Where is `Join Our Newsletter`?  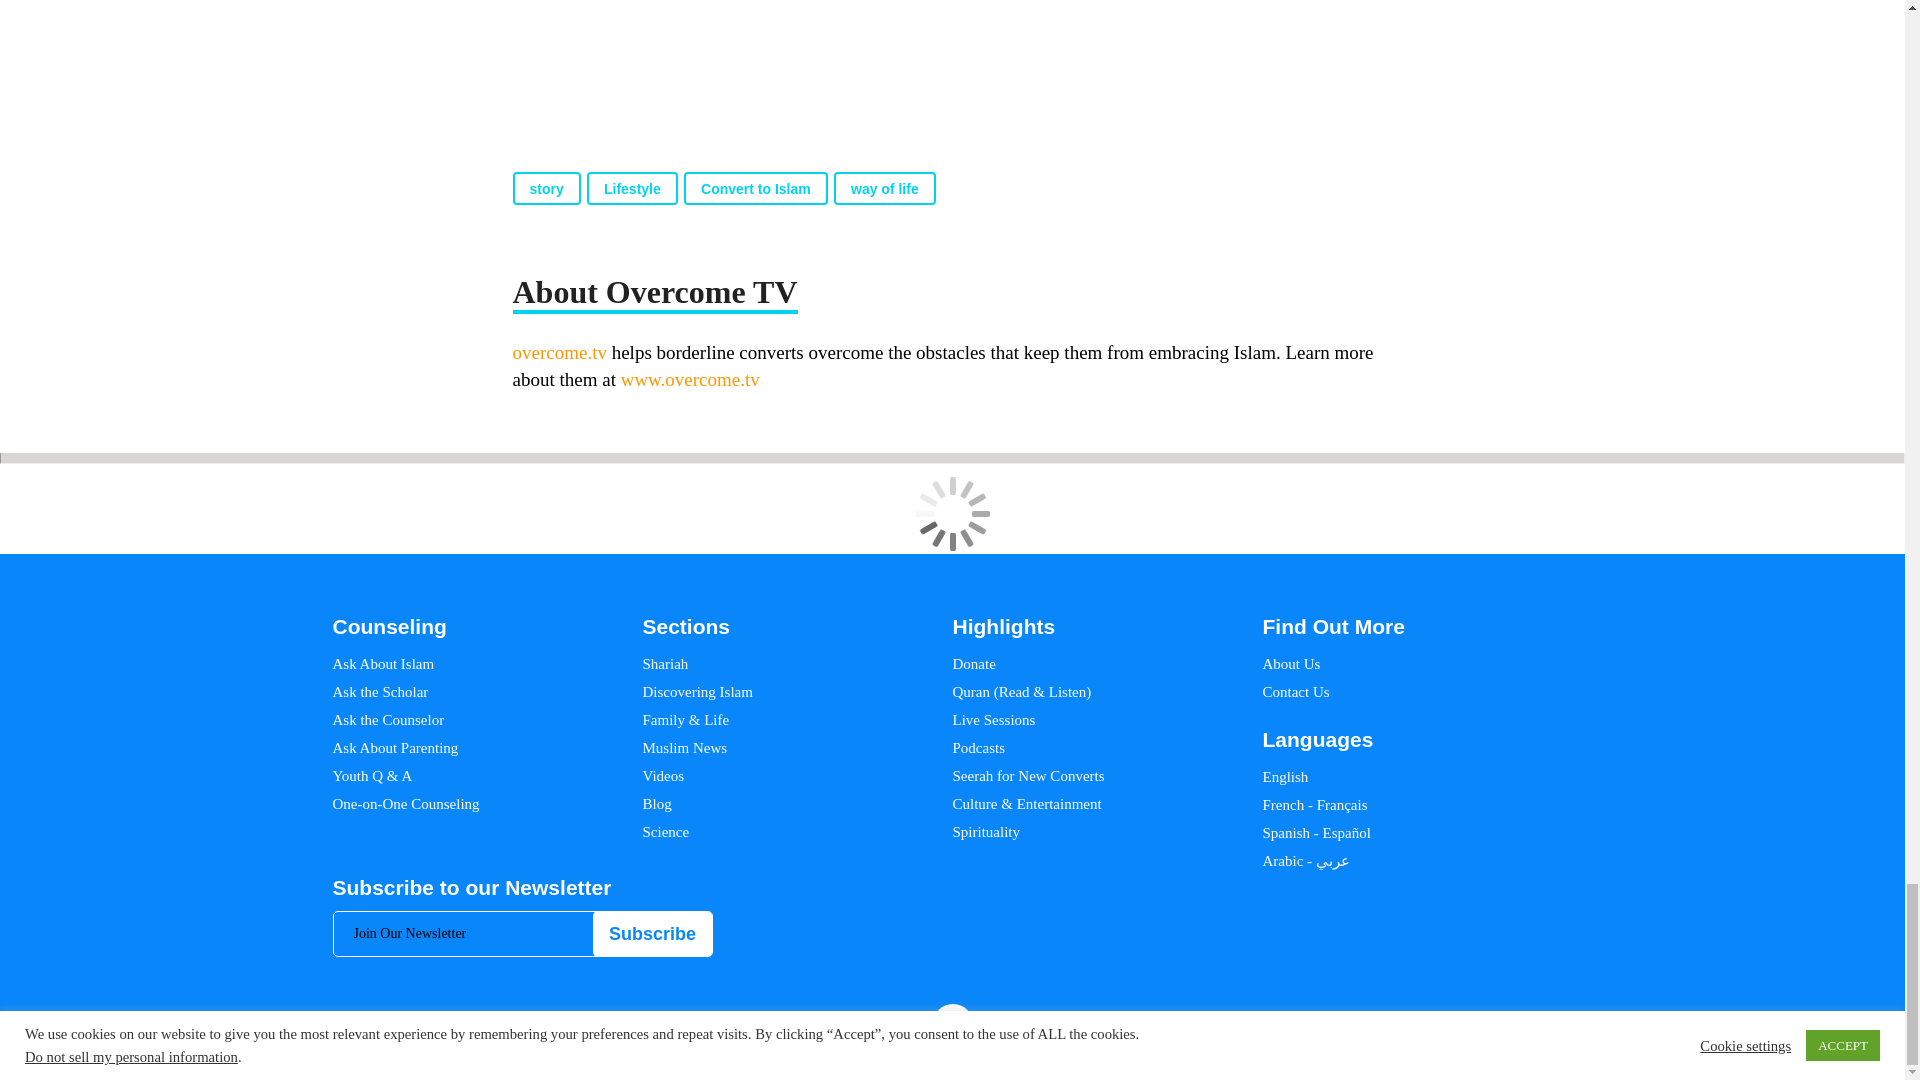
Join Our Newsletter is located at coordinates (523, 933).